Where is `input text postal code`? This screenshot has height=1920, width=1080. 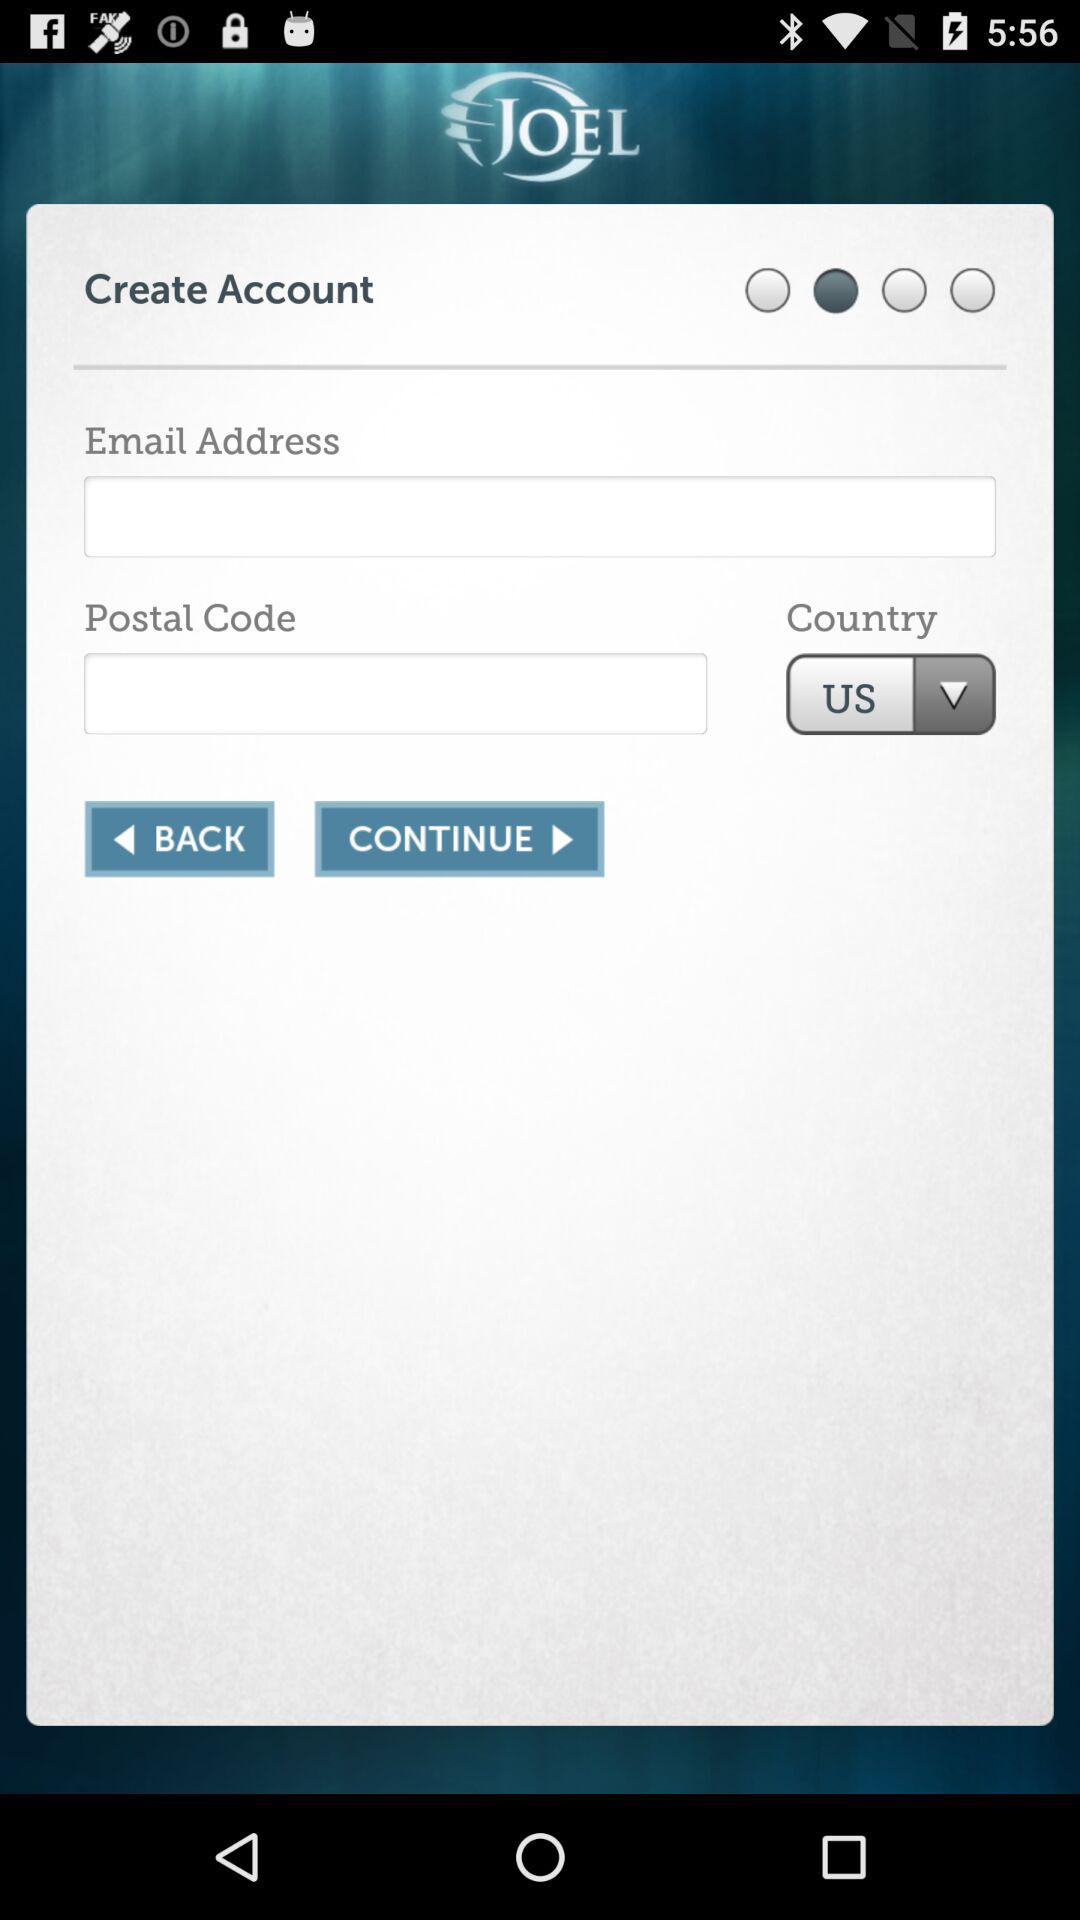 input text postal code is located at coordinates (396, 694).